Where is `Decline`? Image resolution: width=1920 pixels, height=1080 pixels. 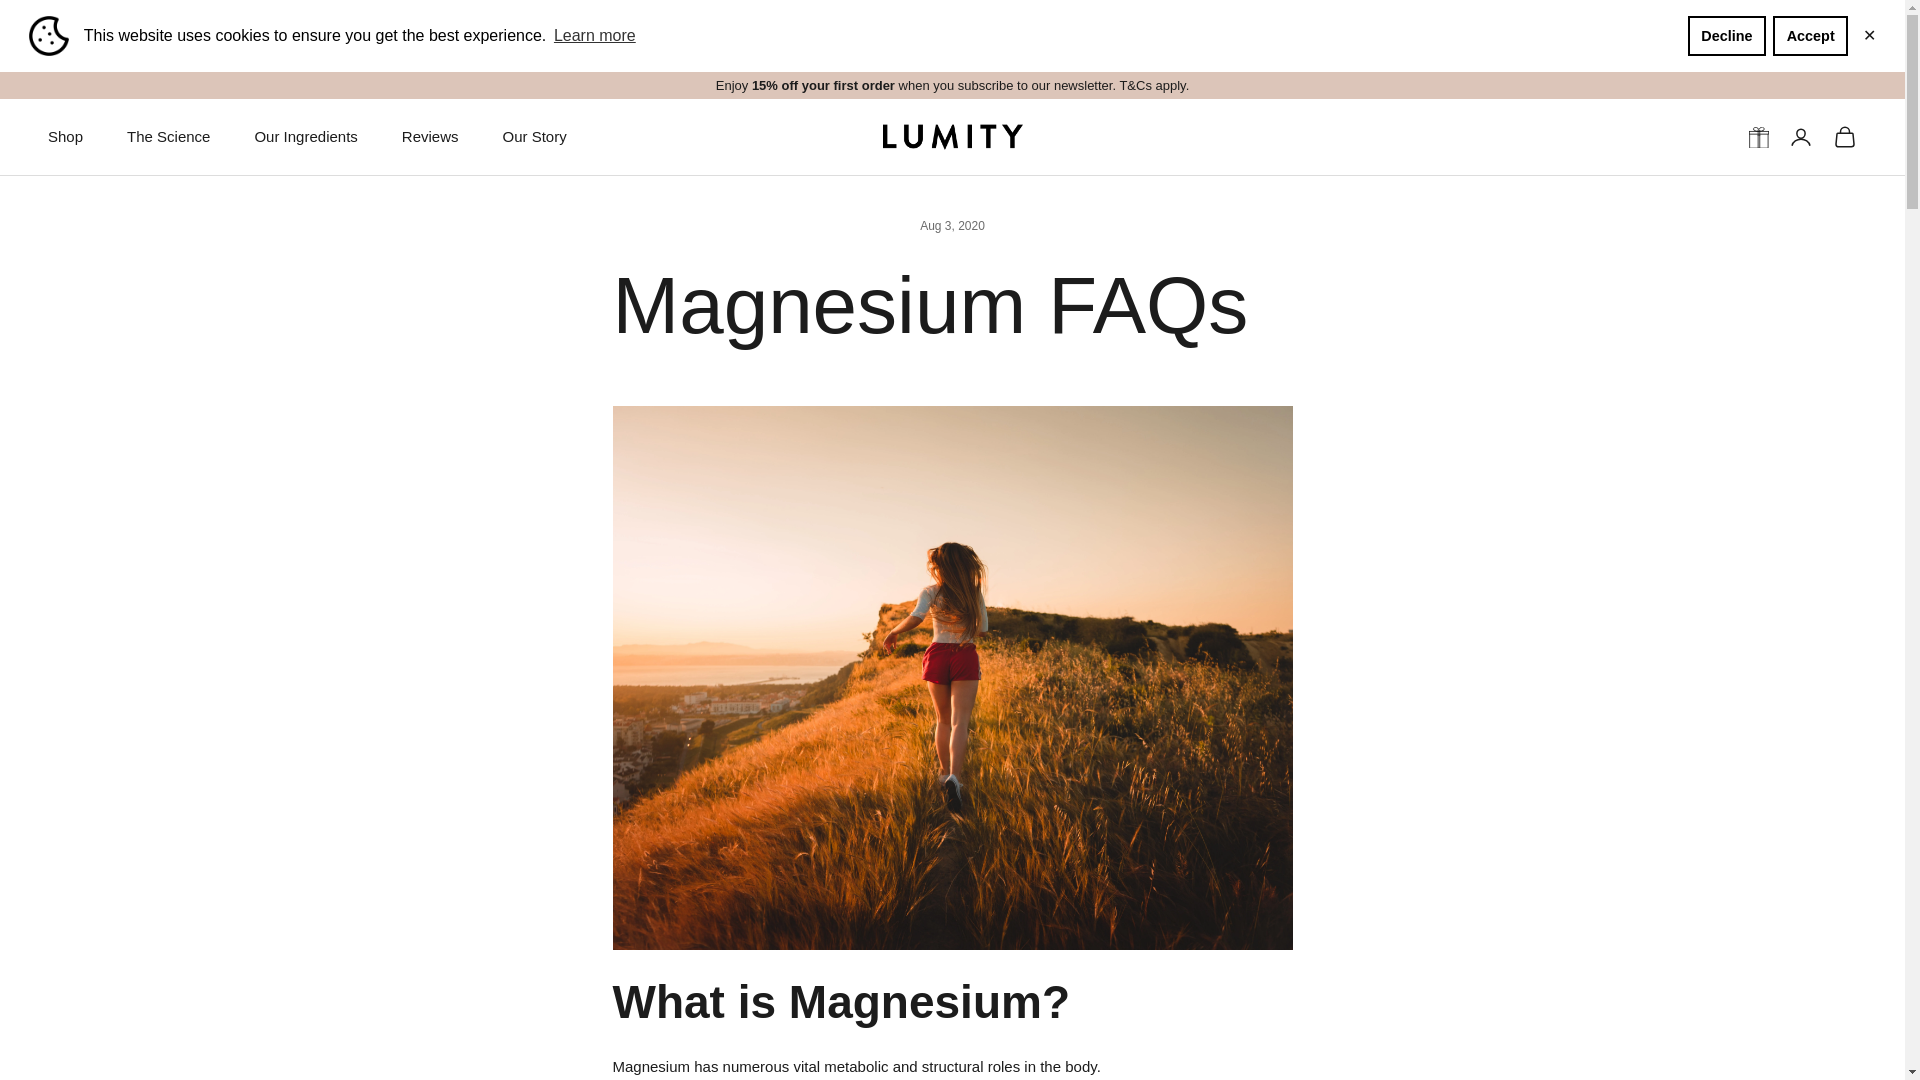
Decline is located at coordinates (1726, 36).